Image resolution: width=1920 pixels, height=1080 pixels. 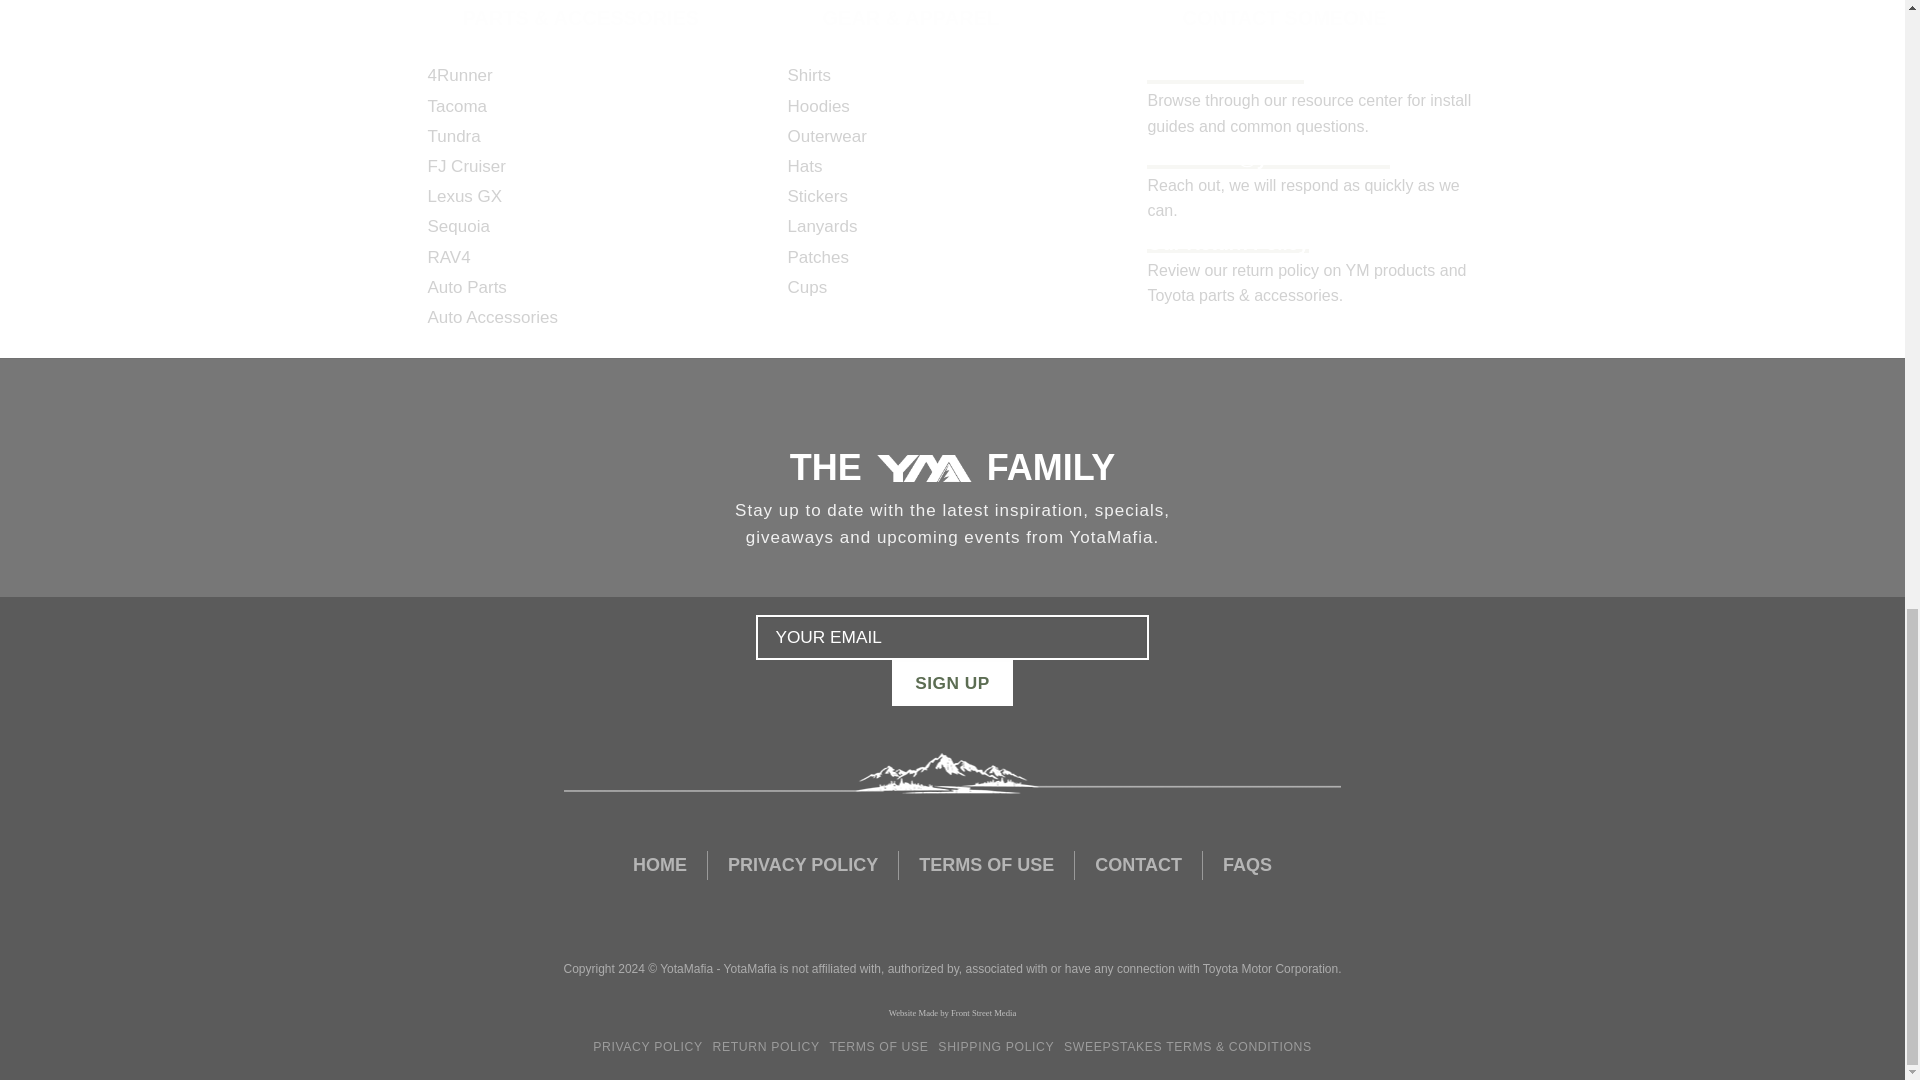 I want to click on Sign Up, so click(x=952, y=682).